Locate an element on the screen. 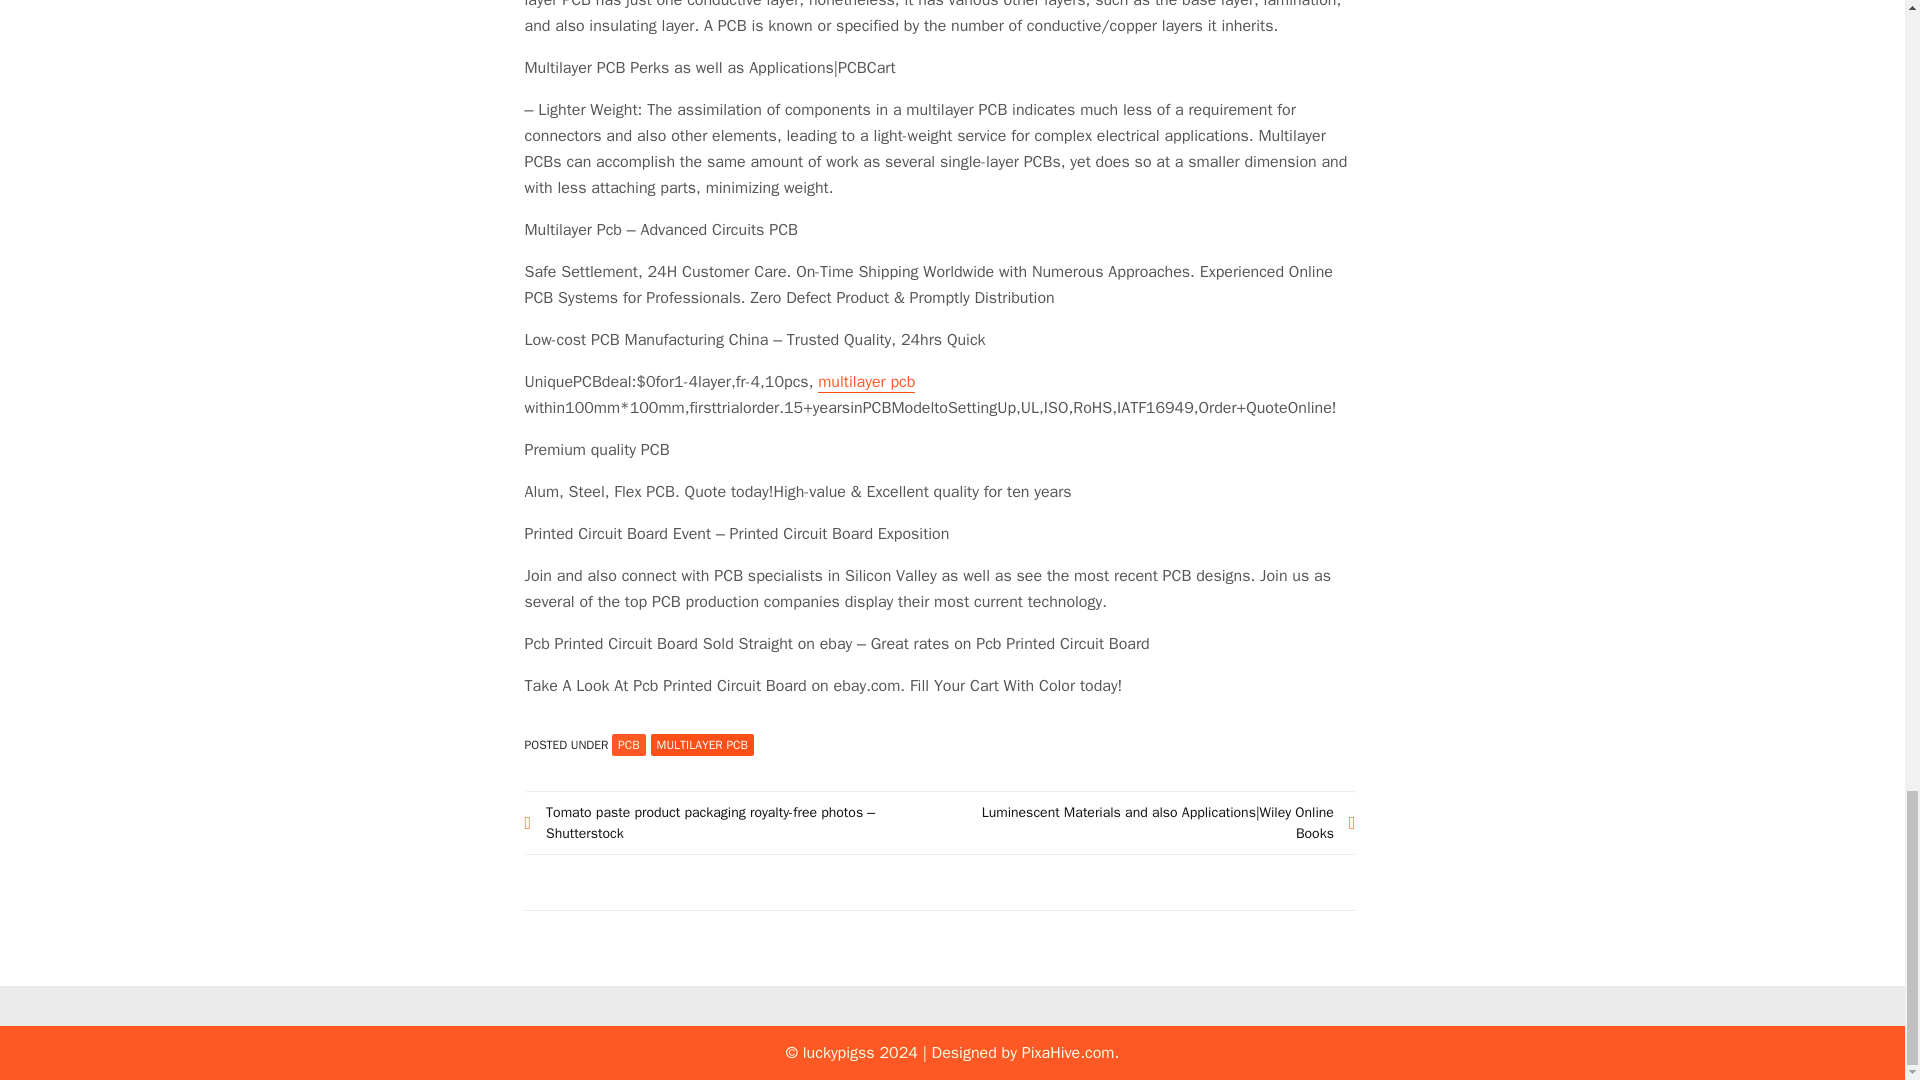  PCB is located at coordinates (628, 745).